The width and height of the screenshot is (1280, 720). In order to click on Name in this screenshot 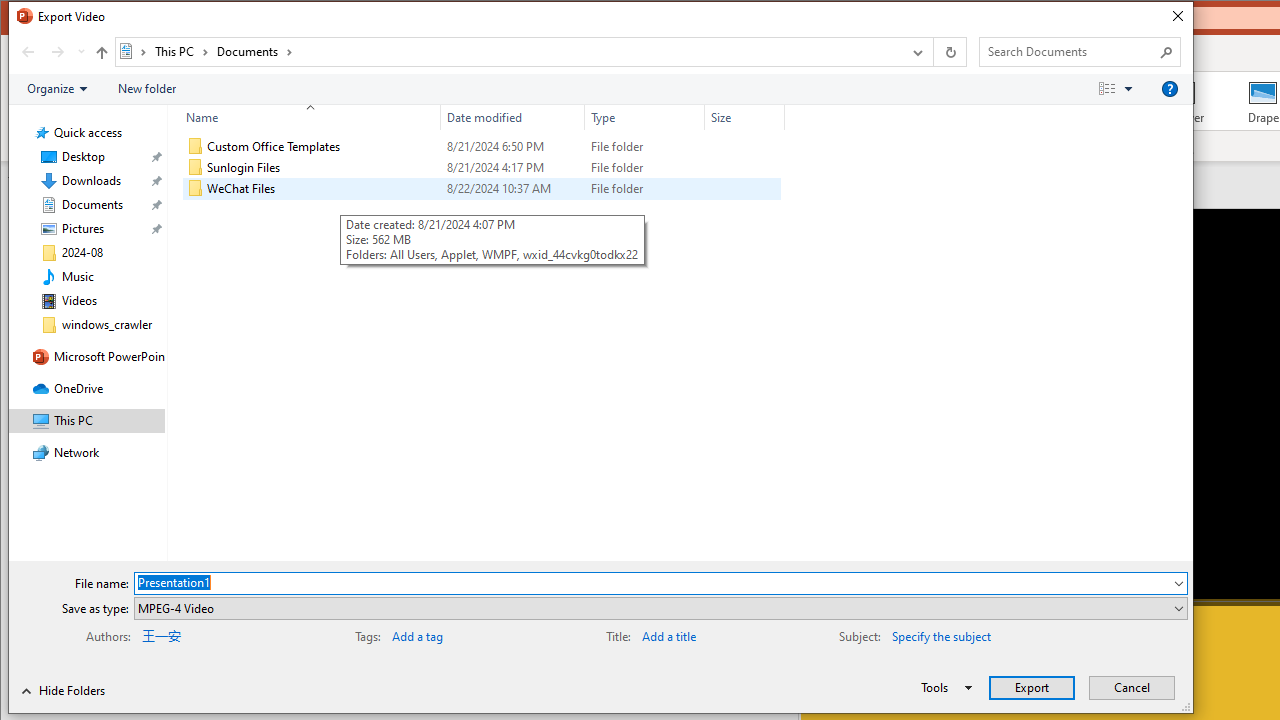, I will do `click(304, 118)`.